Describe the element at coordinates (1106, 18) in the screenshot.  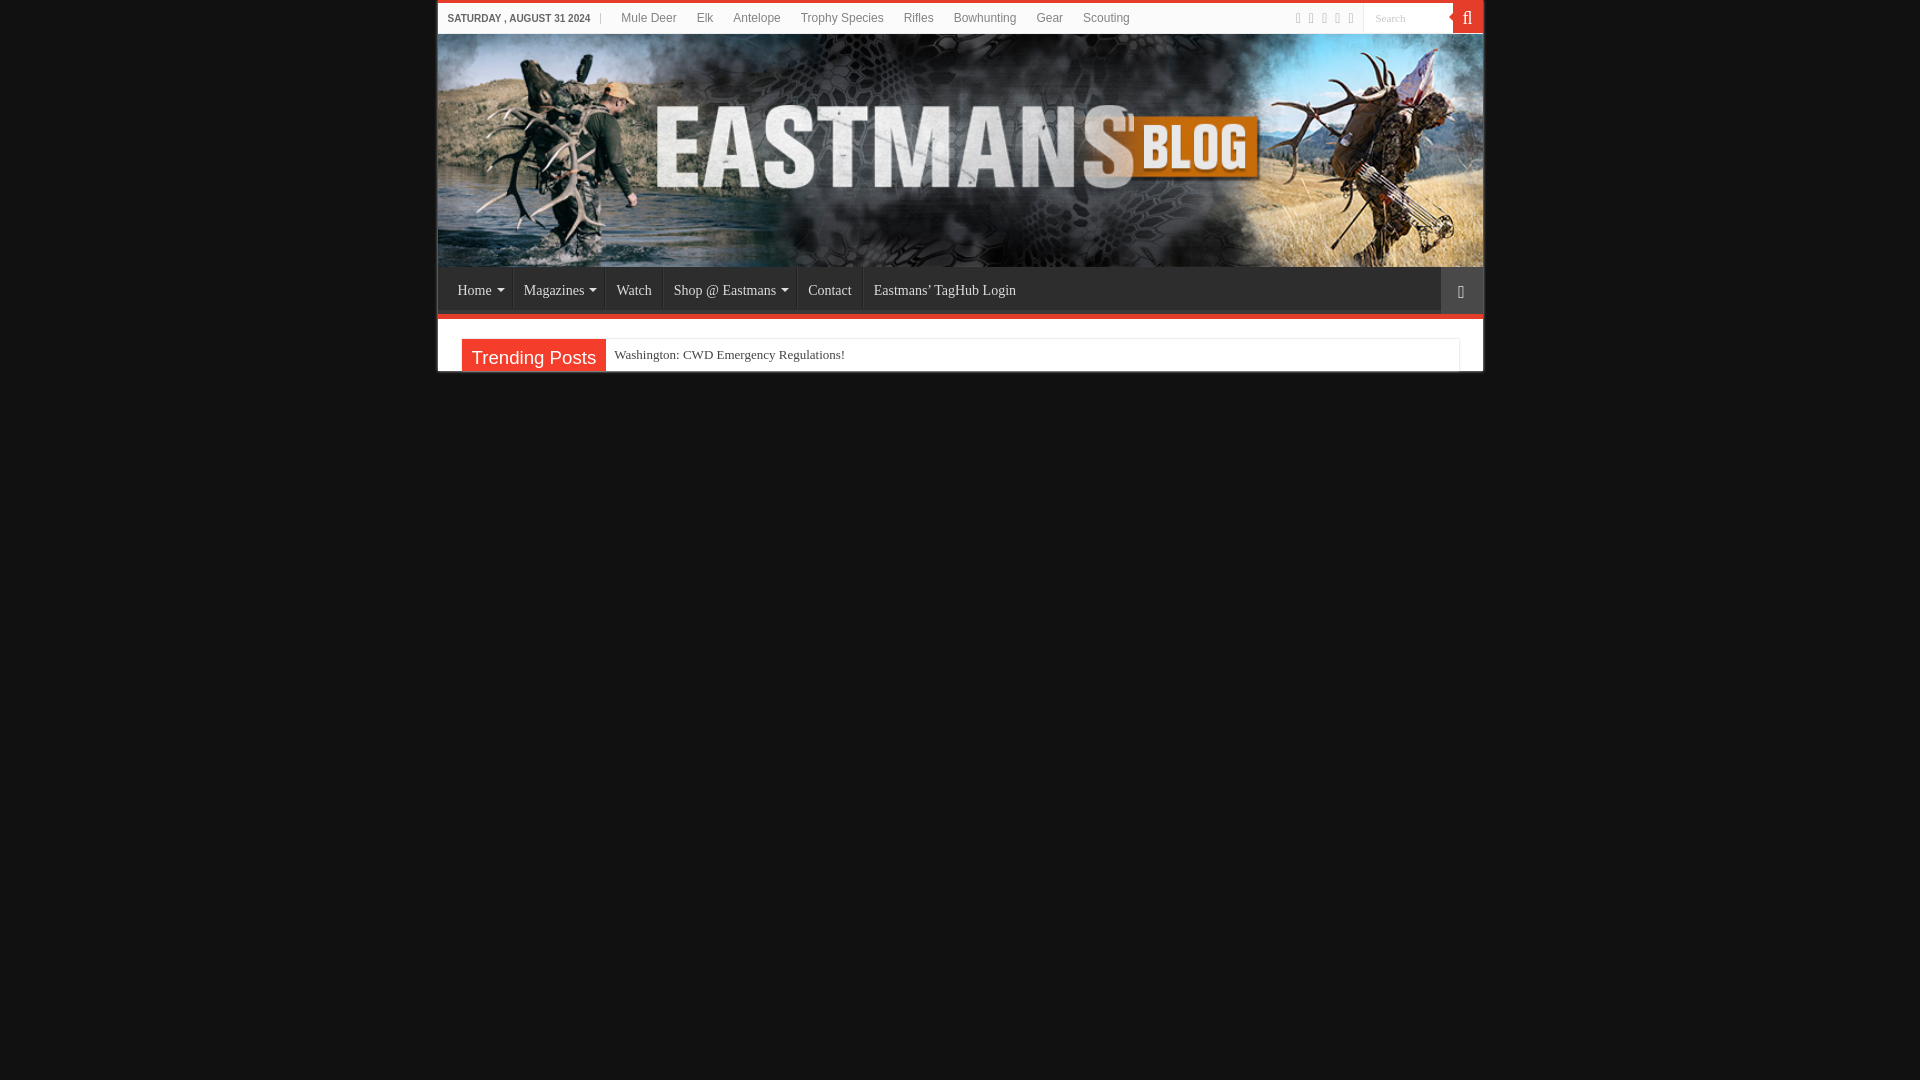
I see `Scouting` at that location.